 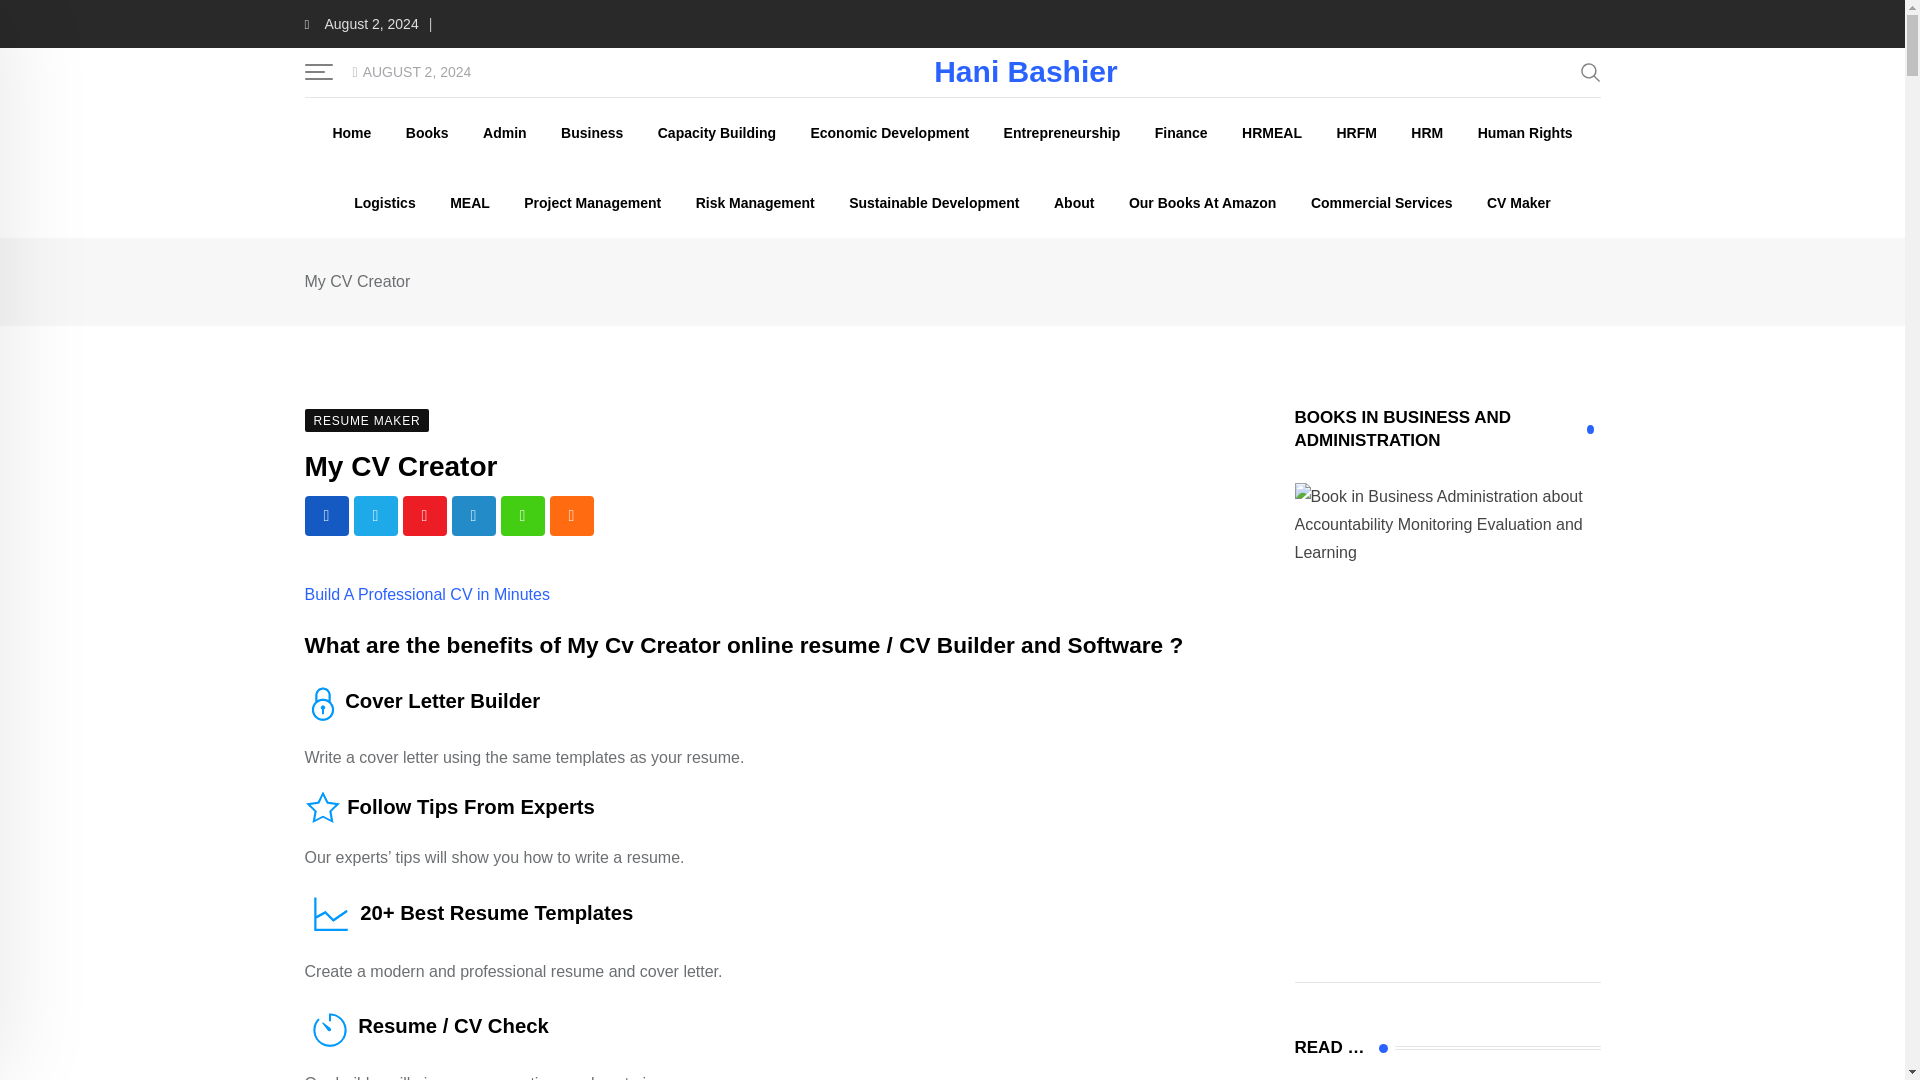 What do you see at coordinates (1355, 133) in the screenshot?
I see `HRFM` at bounding box center [1355, 133].